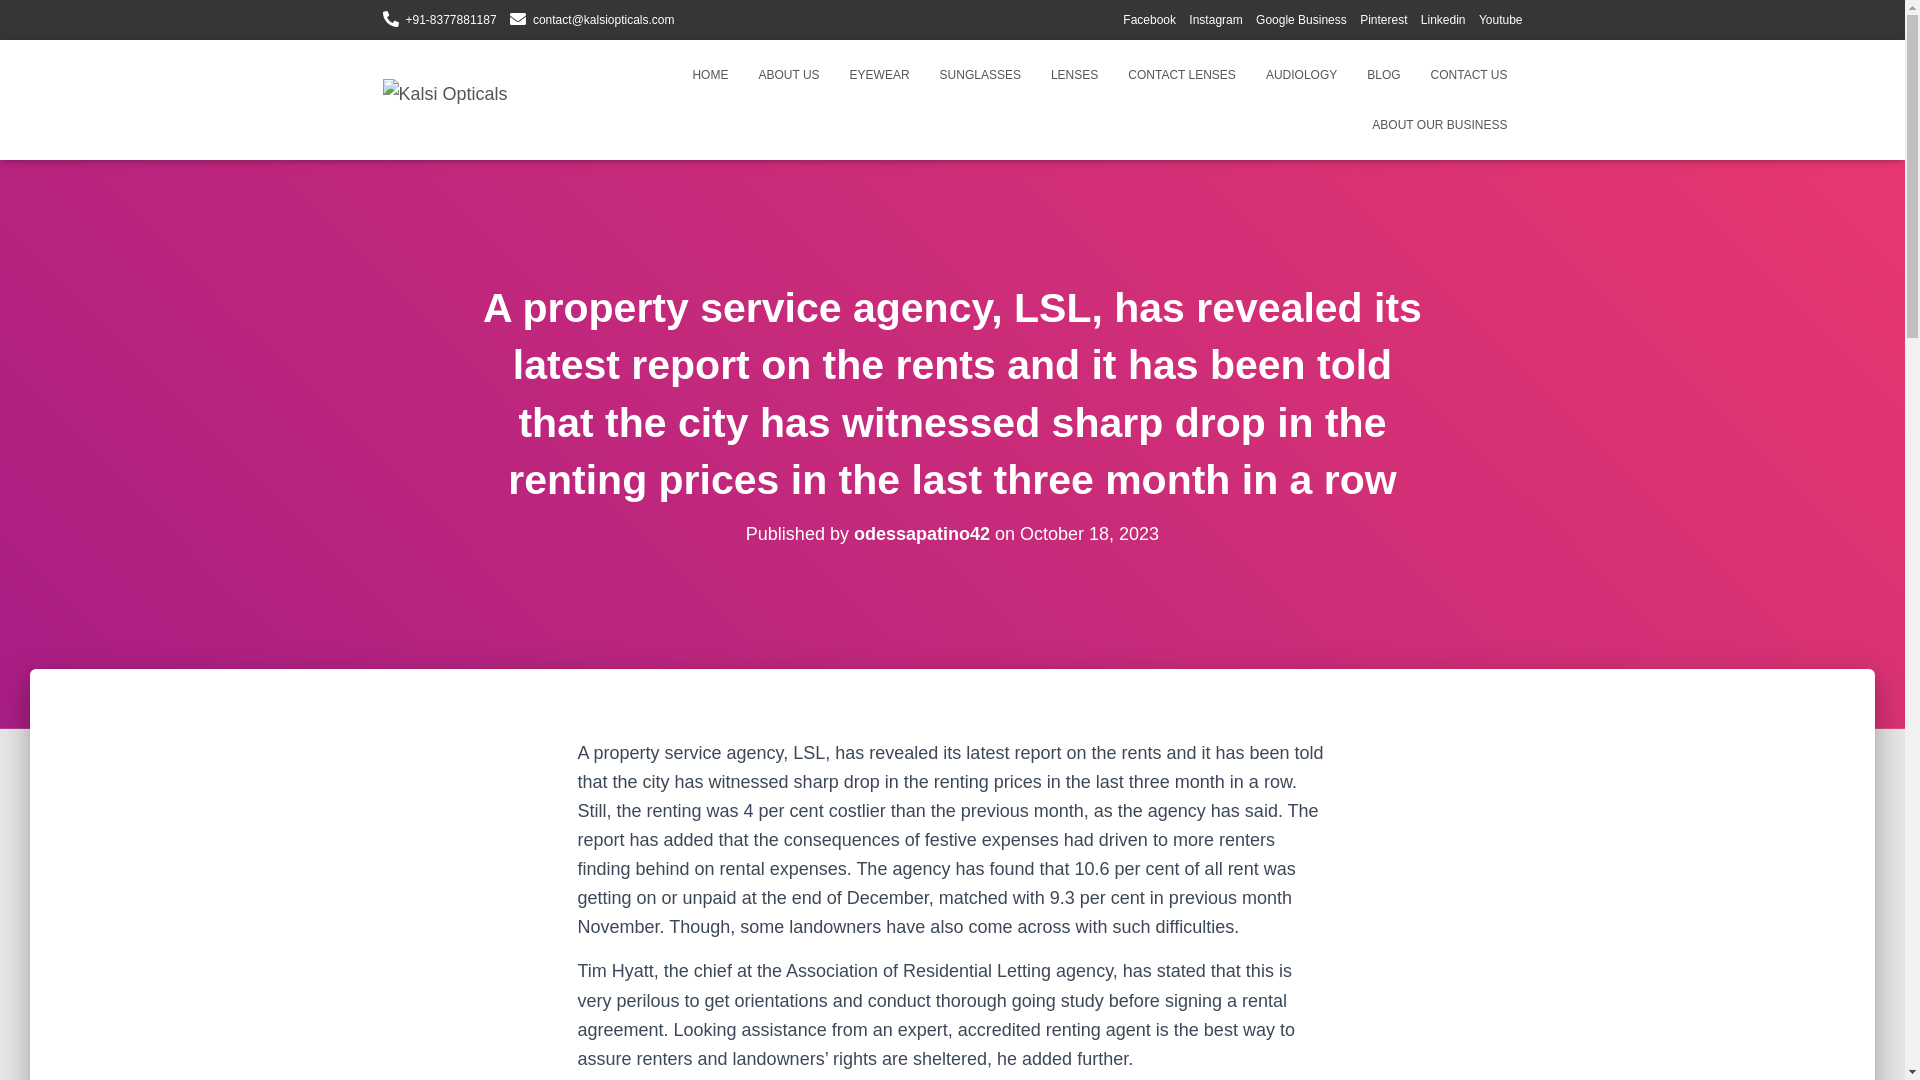 The width and height of the screenshot is (1920, 1080). What do you see at coordinates (1074, 74) in the screenshot?
I see `Lenses` at bounding box center [1074, 74].